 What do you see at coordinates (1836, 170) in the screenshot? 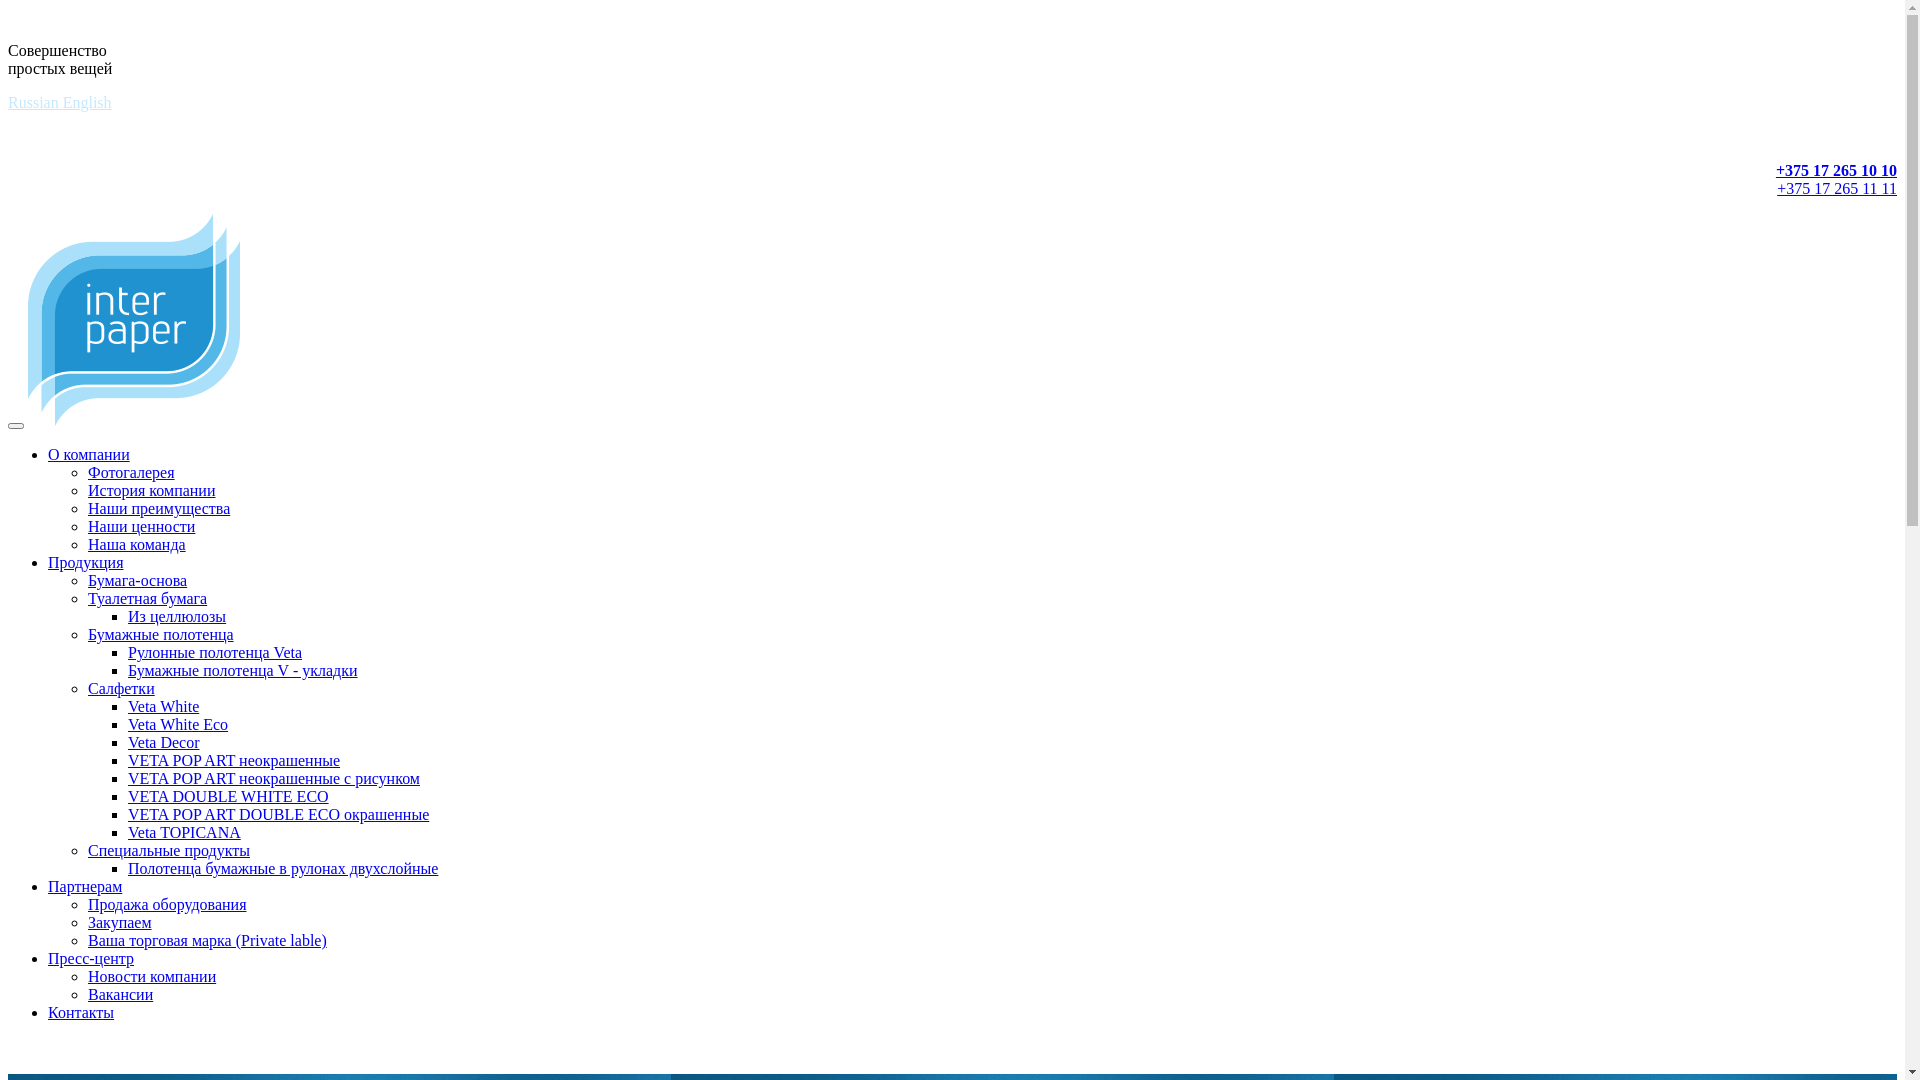
I see `+375 17 265 10 10` at bounding box center [1836, 170].